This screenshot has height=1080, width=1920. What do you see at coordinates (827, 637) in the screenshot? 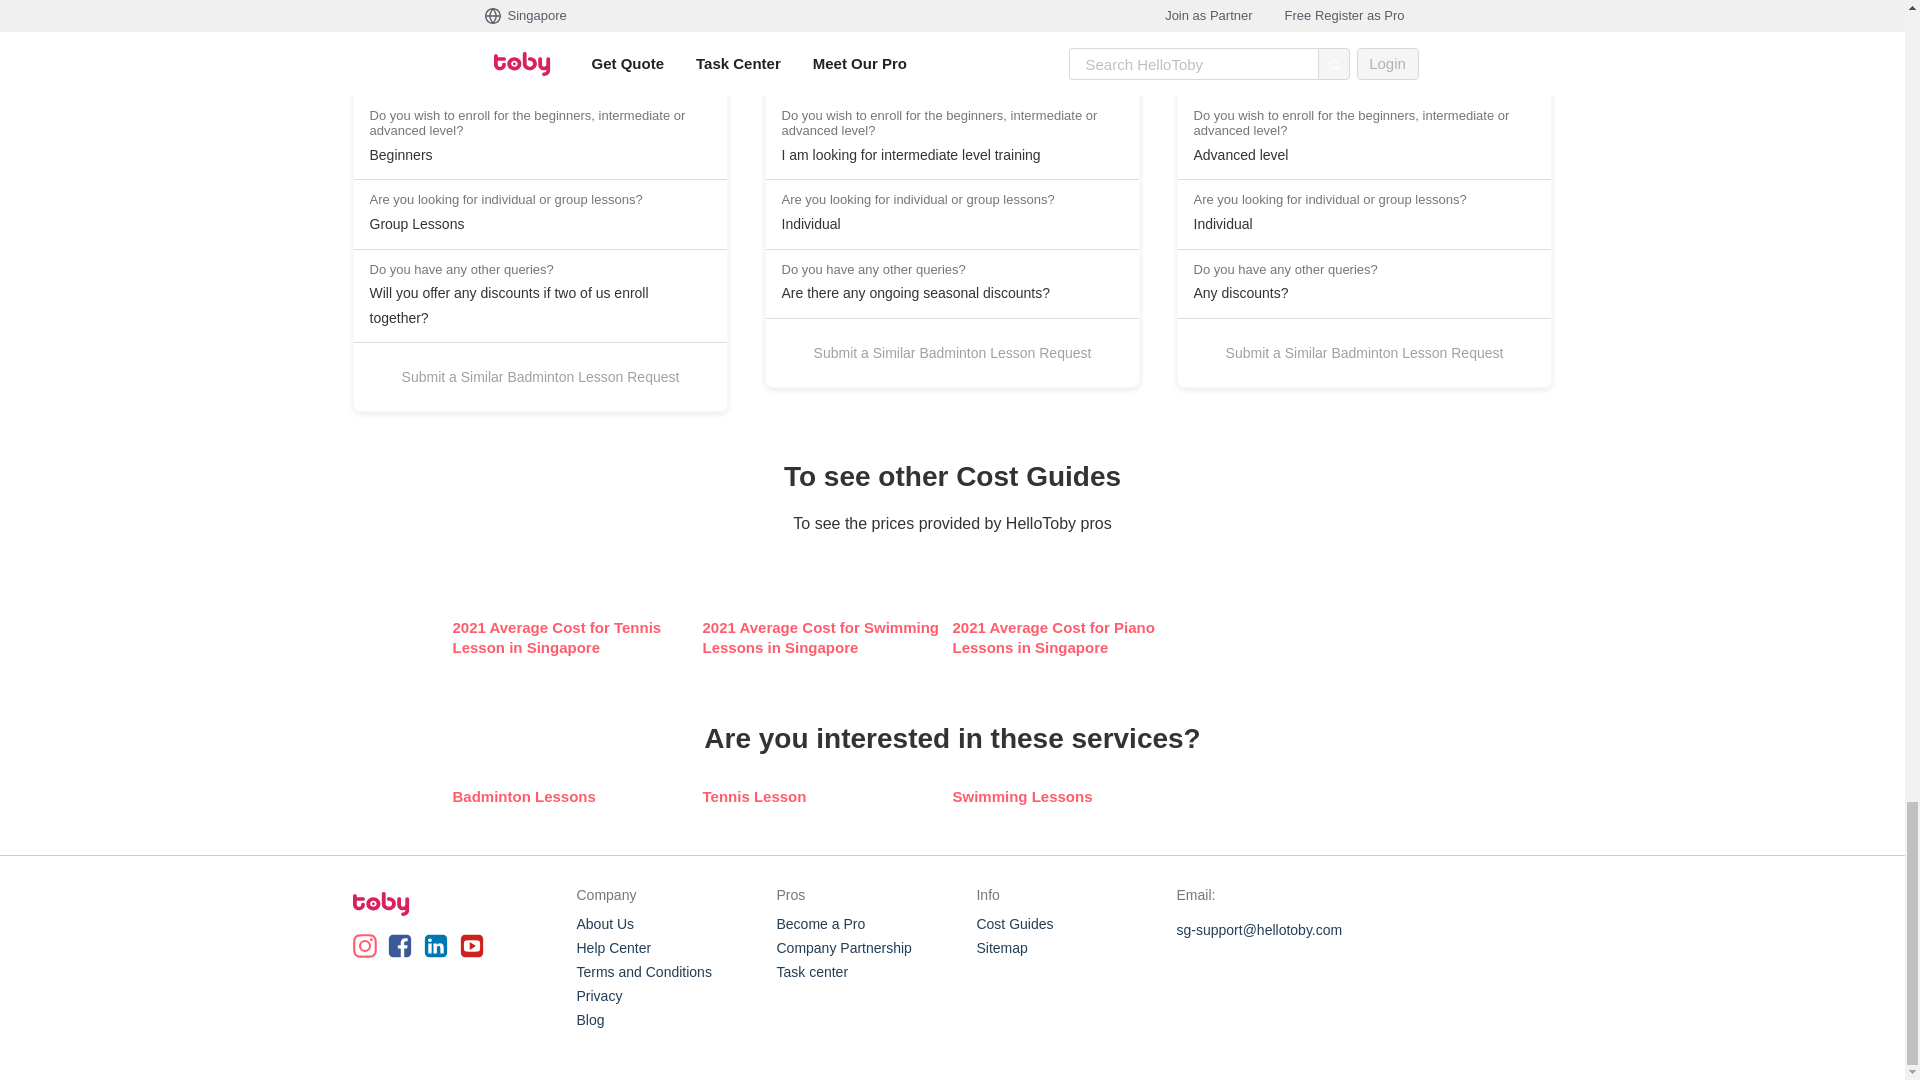
I see `2021 Average Cost for Swimming Lessons in Singapore` at bounding box center [827, 637].